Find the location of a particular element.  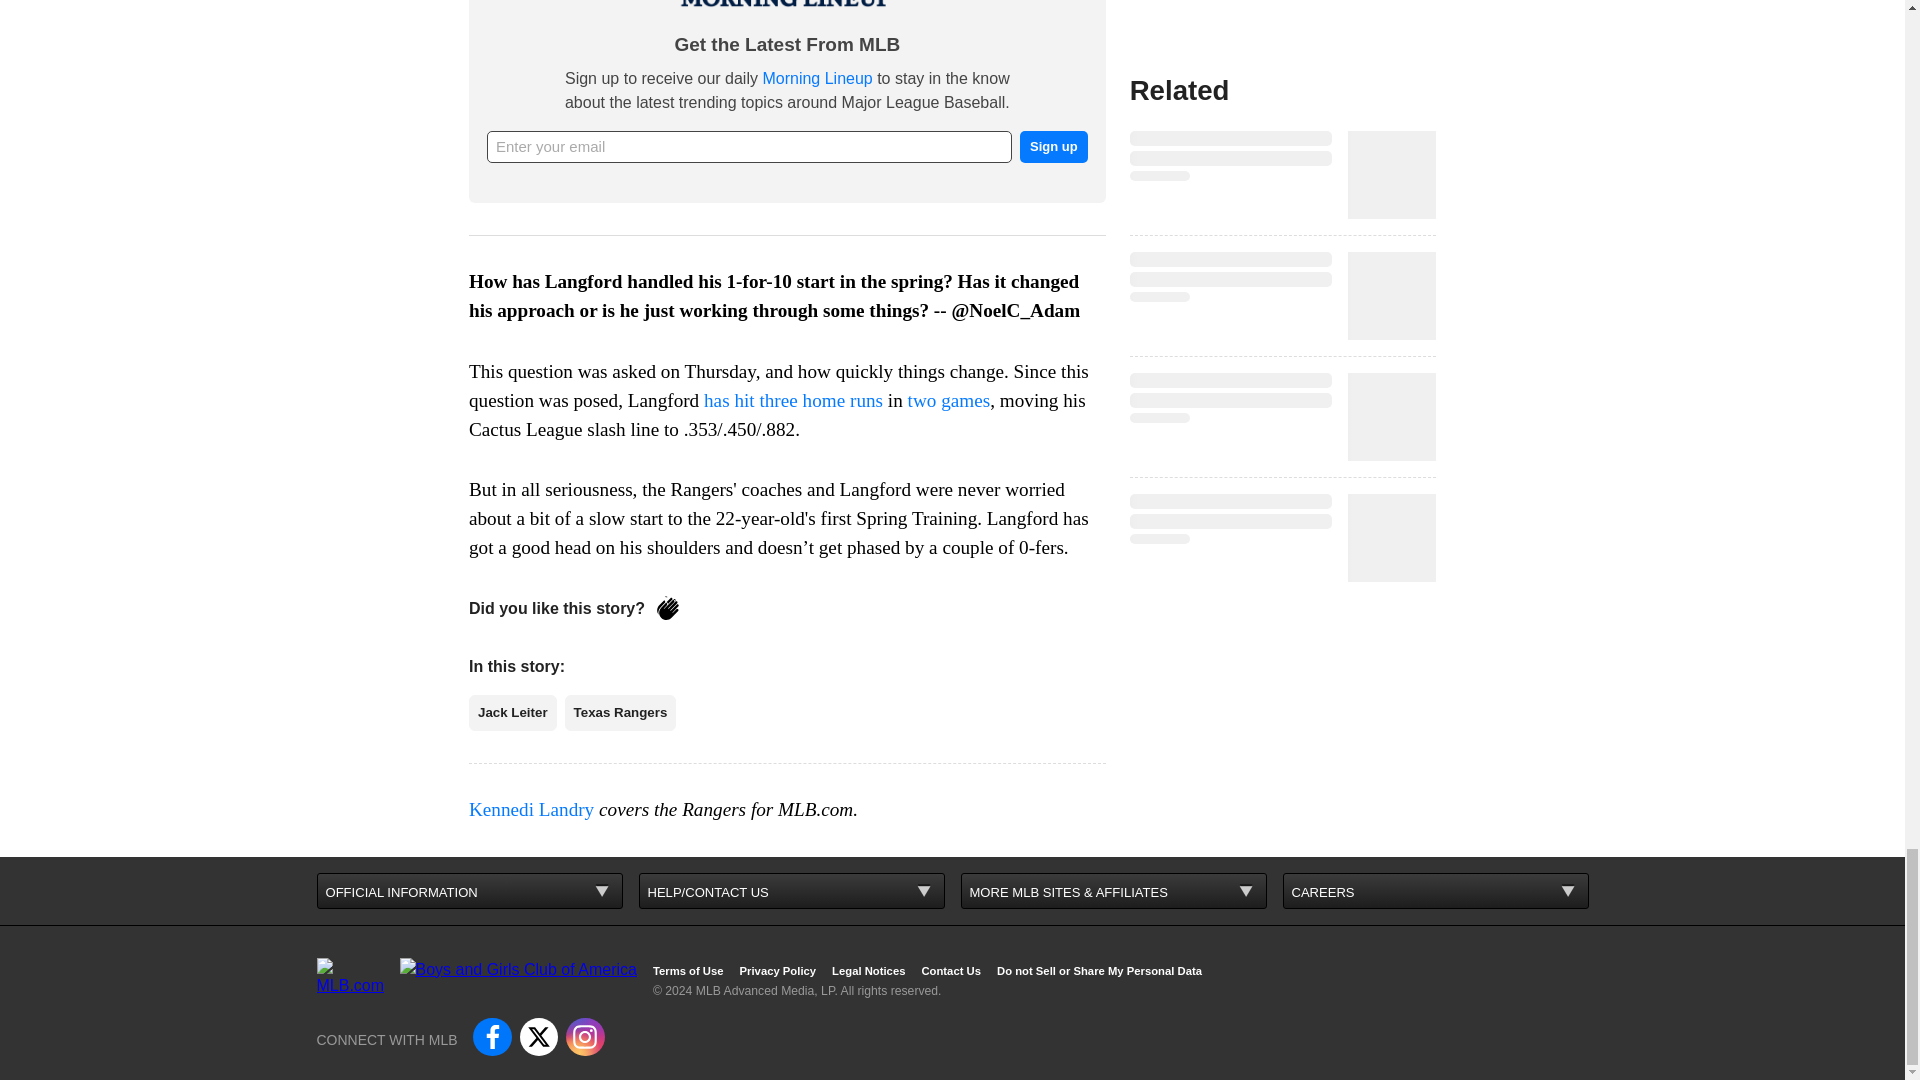

Follow on instagram is located at coordinates (585, 1037).